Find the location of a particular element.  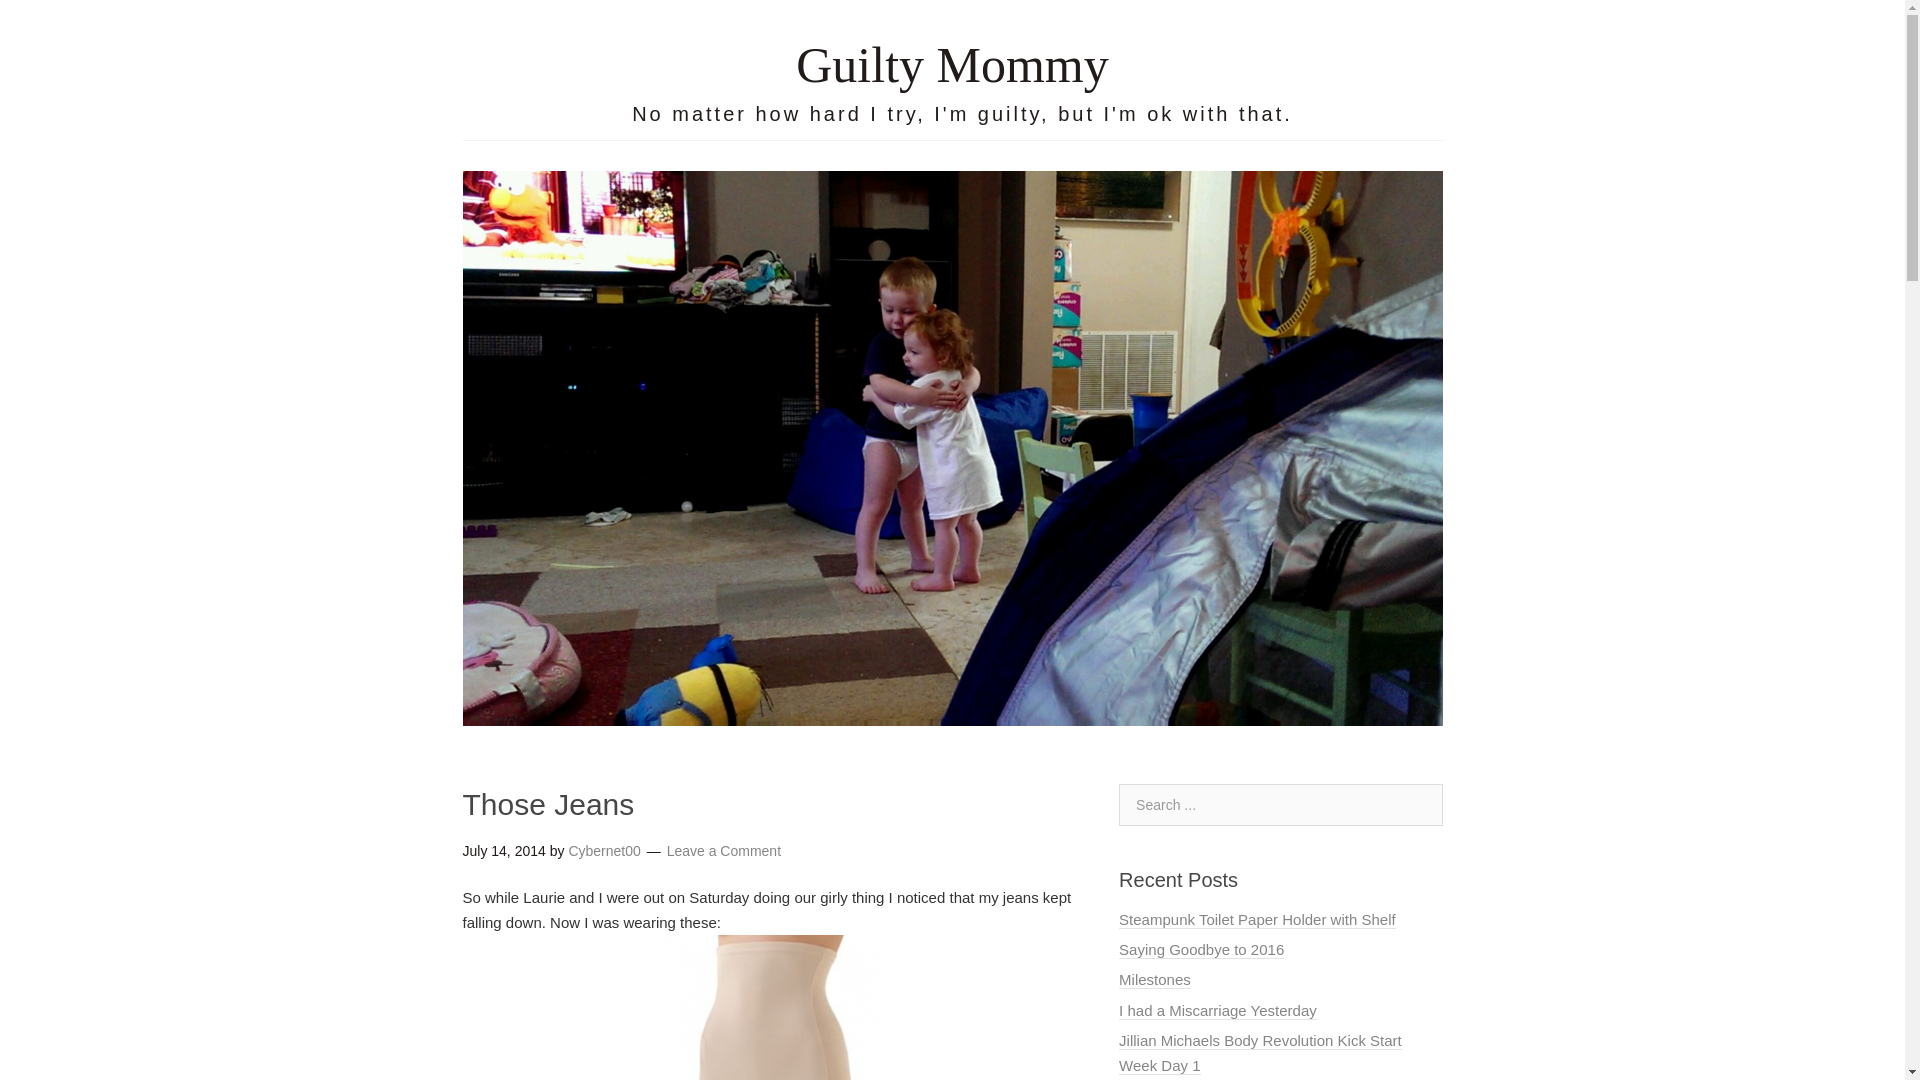

Cybernet00 is located at coordinates (604, 850).